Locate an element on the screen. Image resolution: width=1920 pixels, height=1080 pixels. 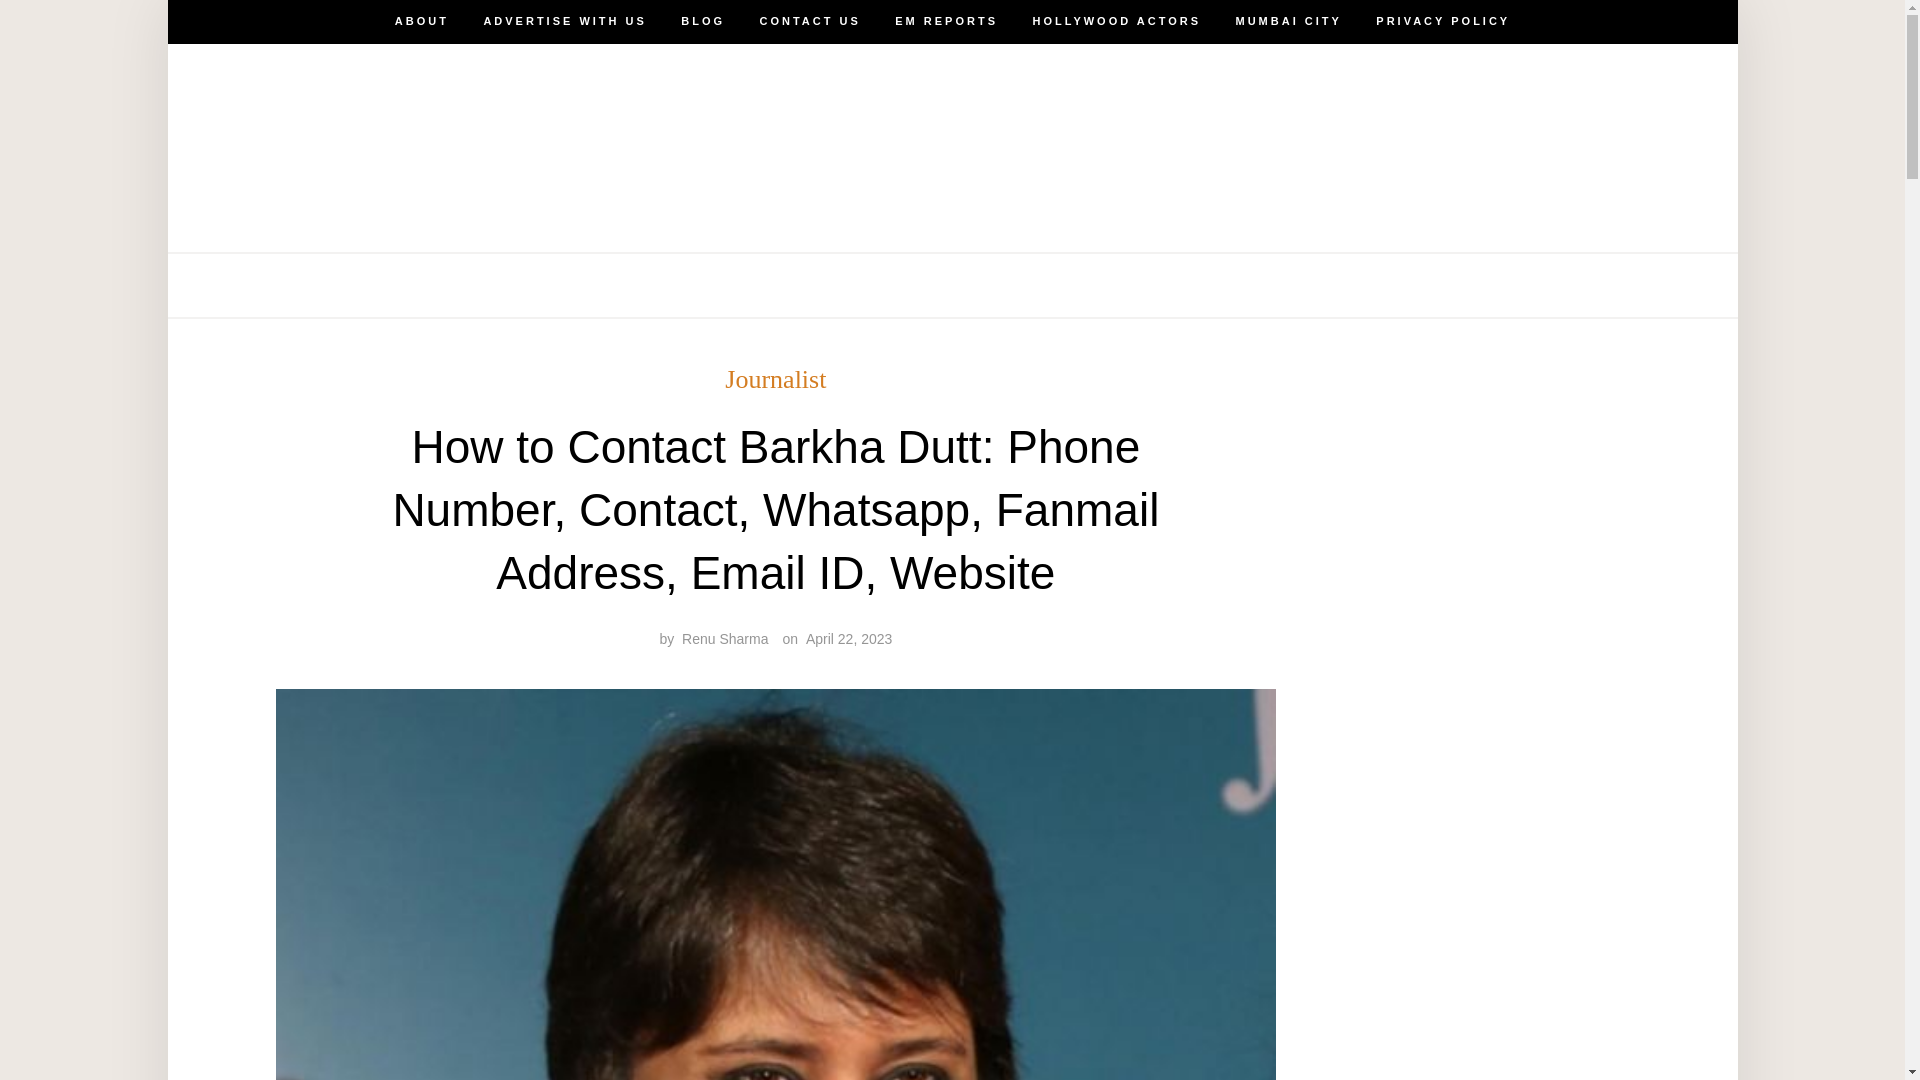
CONTACT US is located at coordinates (810, 285).